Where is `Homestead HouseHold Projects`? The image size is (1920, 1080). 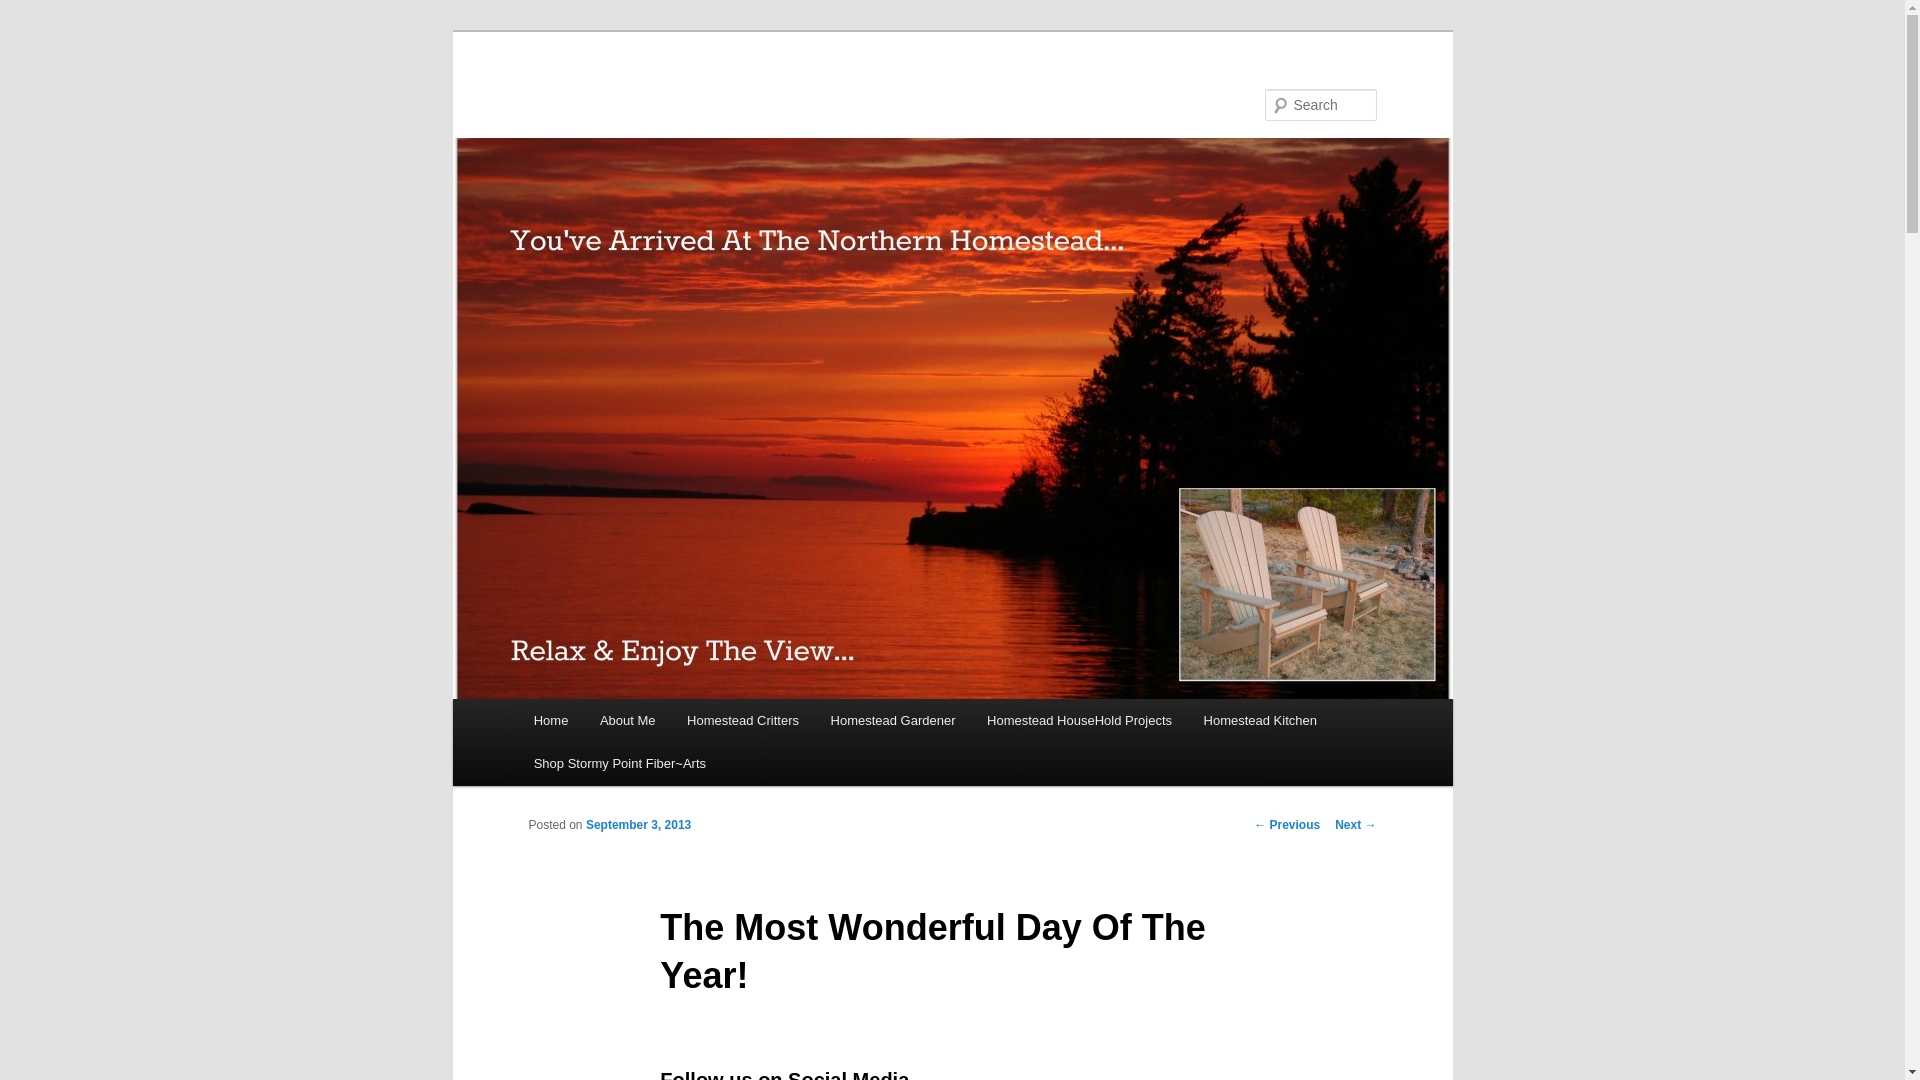 Homestead HouseHold Projects is located at coordinates (1078, 720).